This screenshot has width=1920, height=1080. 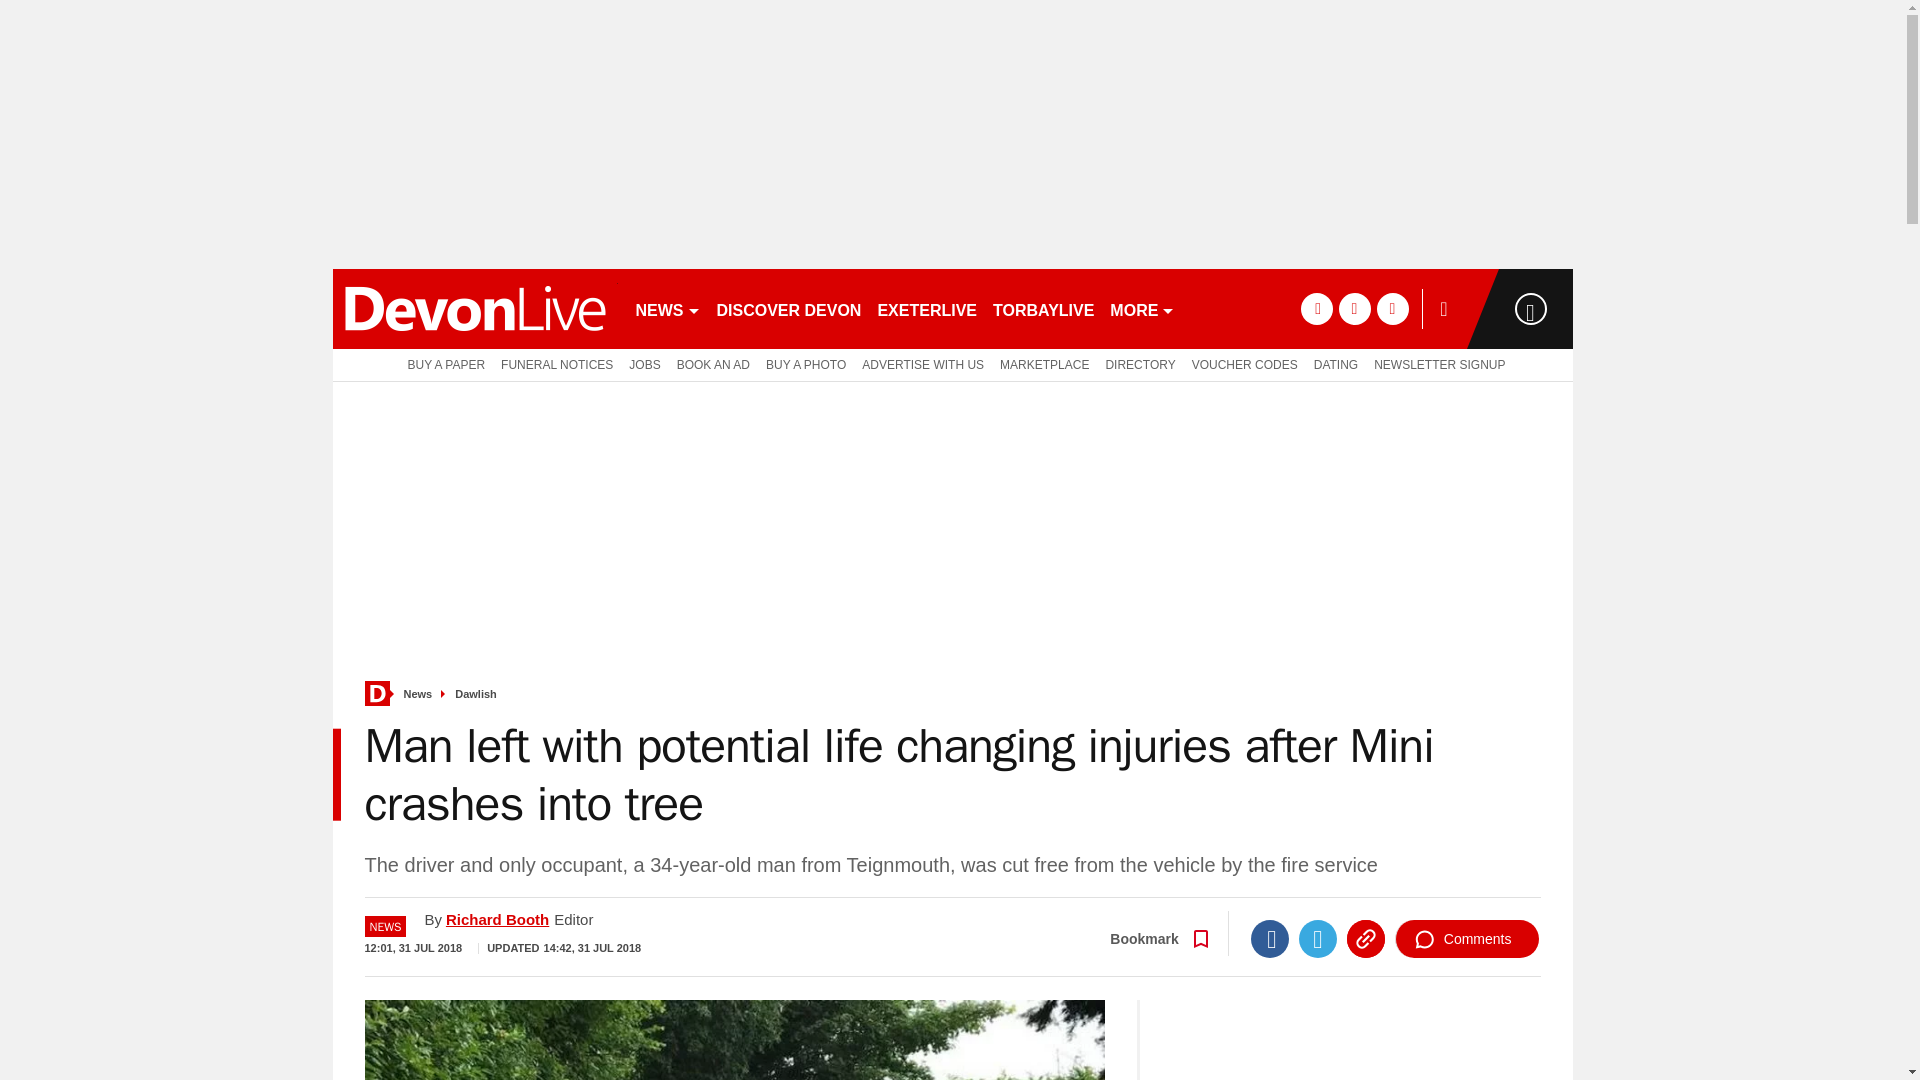 I want to click on MORE, so click(x=1142, y=308).